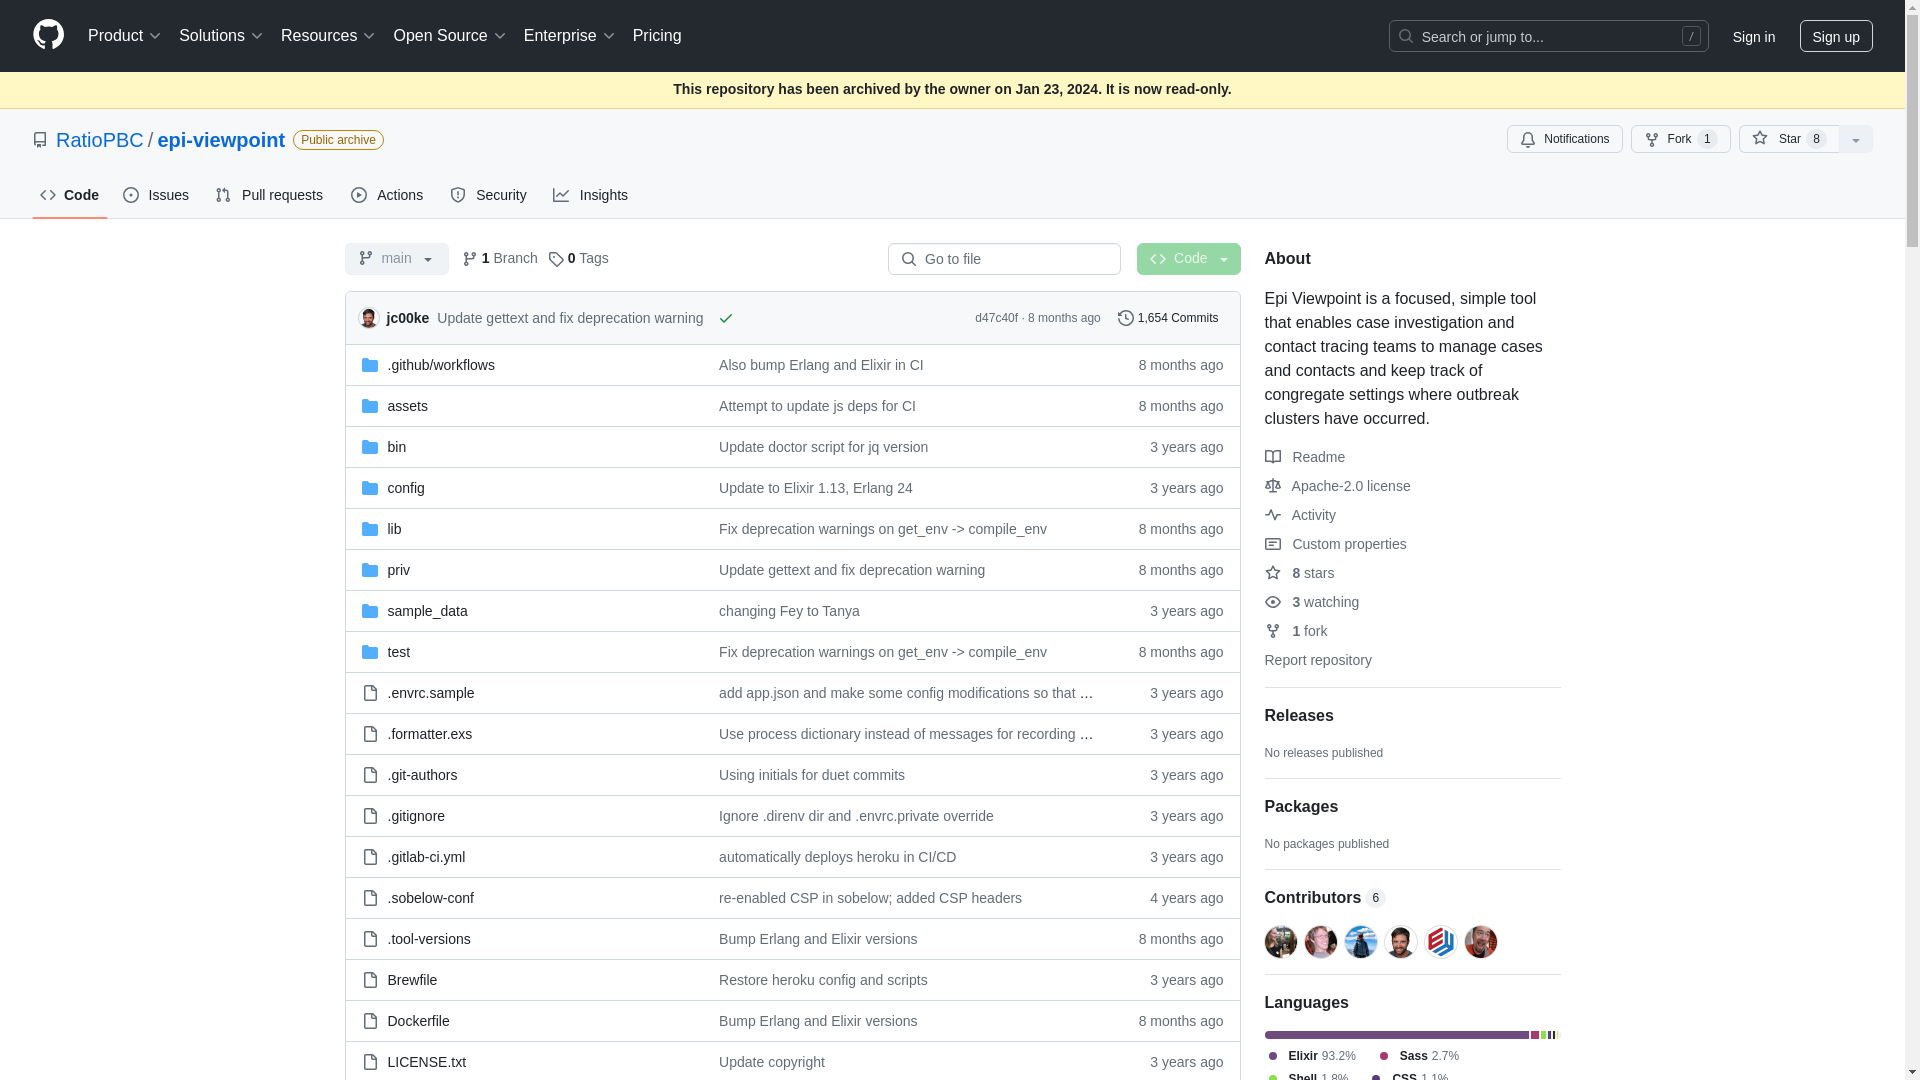  What do you see at coordinates (328, 36) in the screenshot?
I see `Resources` at bounding box center [328, 36].